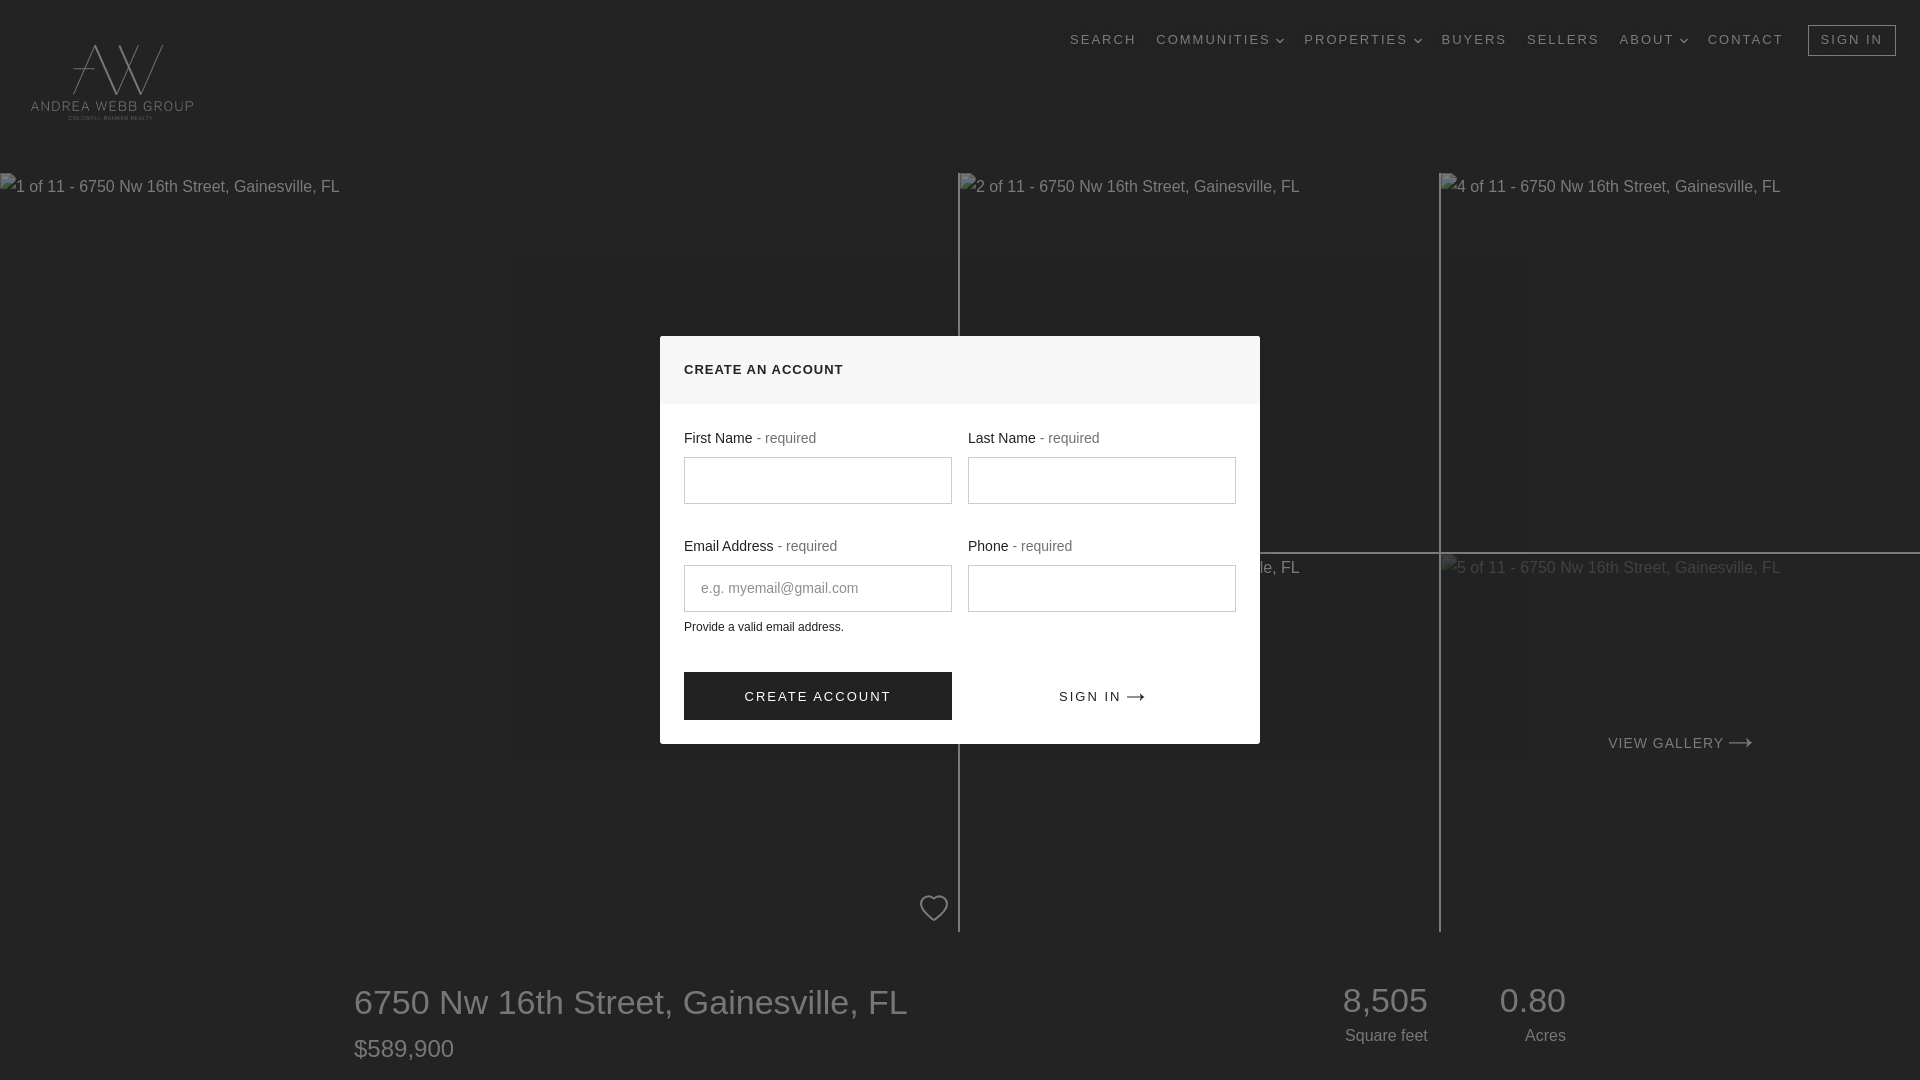  I want to click on COMMUNITIES DROPDOWN ARROW, so click(1220, 40).